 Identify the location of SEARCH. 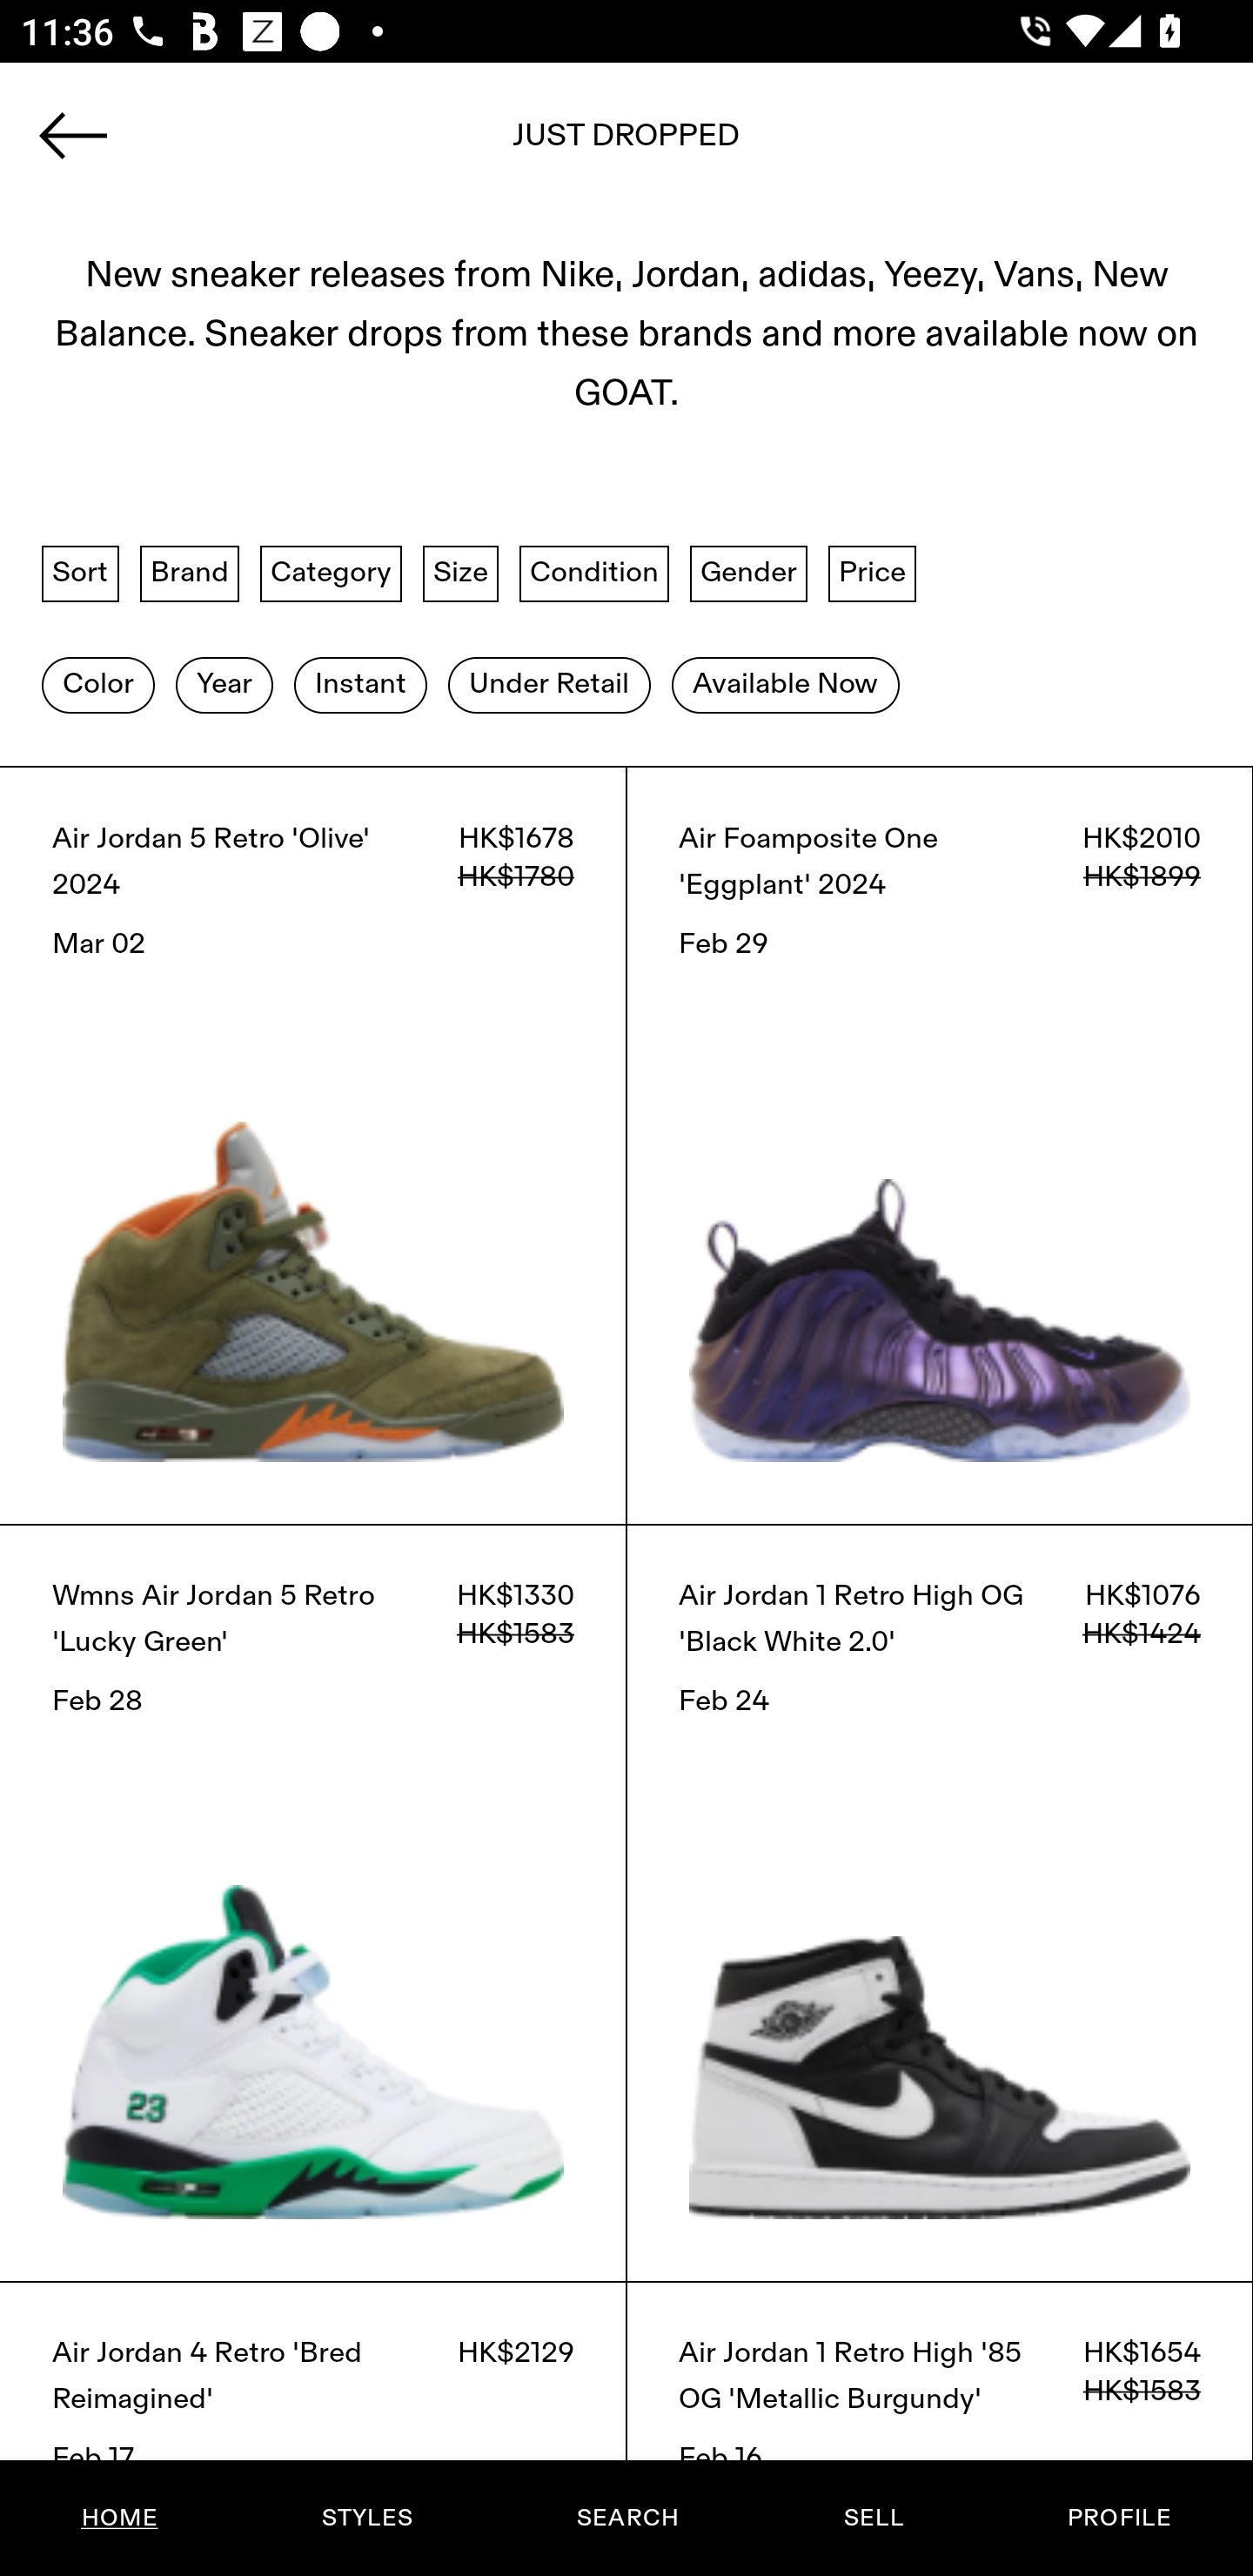
(627, 2518).